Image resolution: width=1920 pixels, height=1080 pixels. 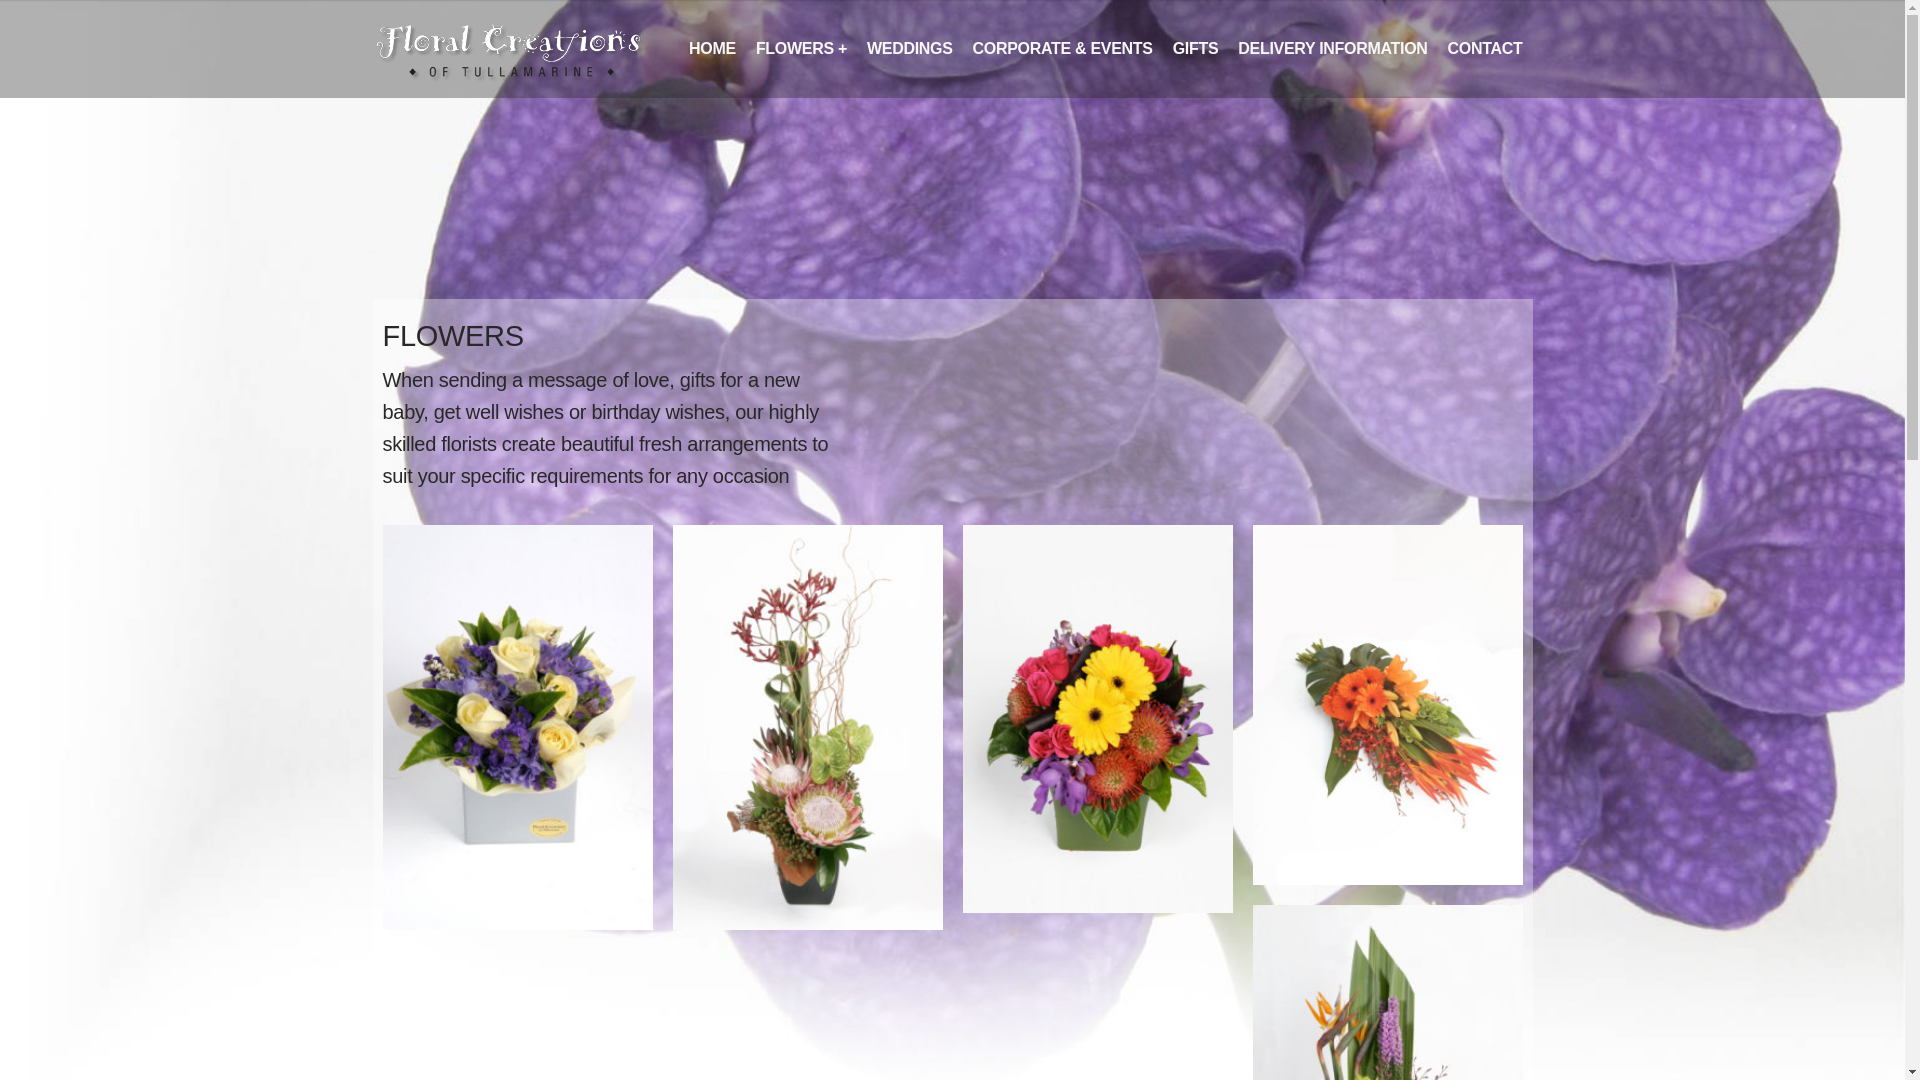 I want to click on HOME, so click(x=712, y=48).